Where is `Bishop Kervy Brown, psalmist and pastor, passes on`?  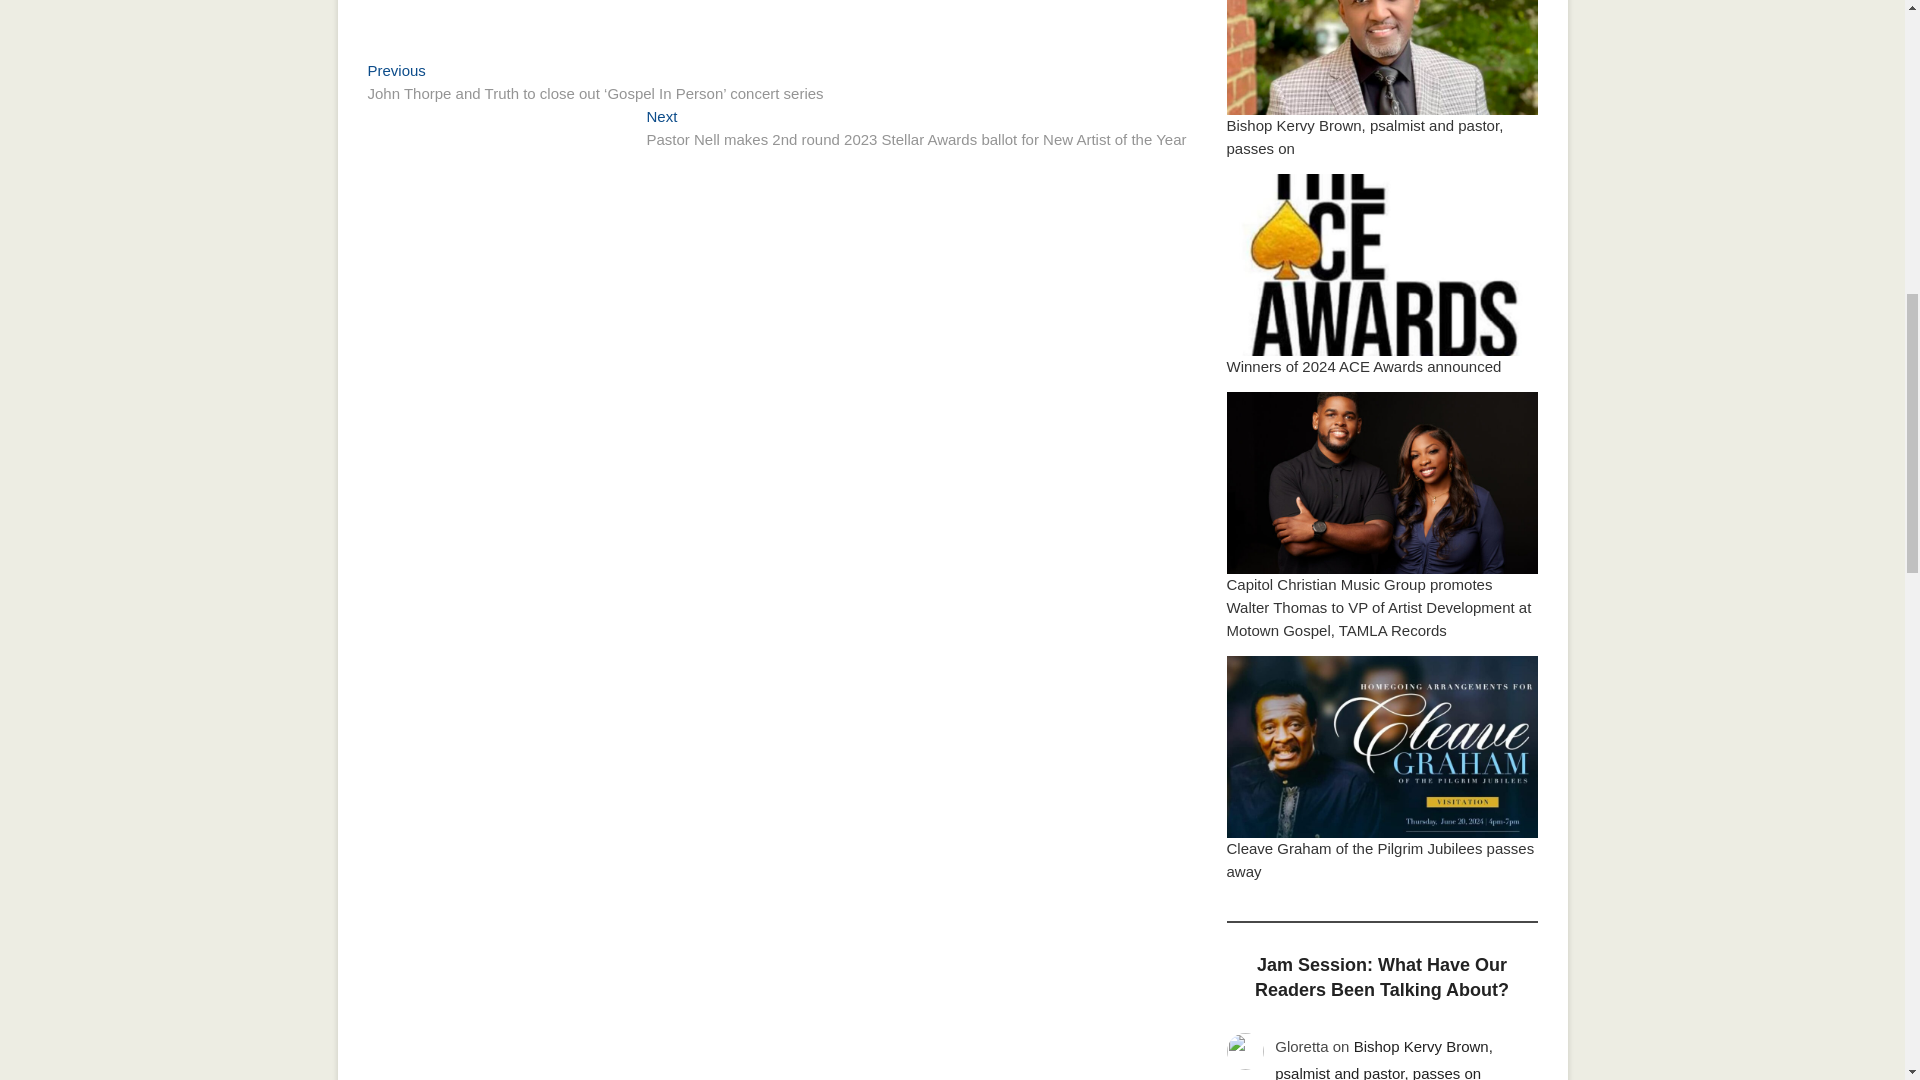
Bishop Kervy Brown, psalmist and pastor, passes on is located at coordinates (1364, 136).